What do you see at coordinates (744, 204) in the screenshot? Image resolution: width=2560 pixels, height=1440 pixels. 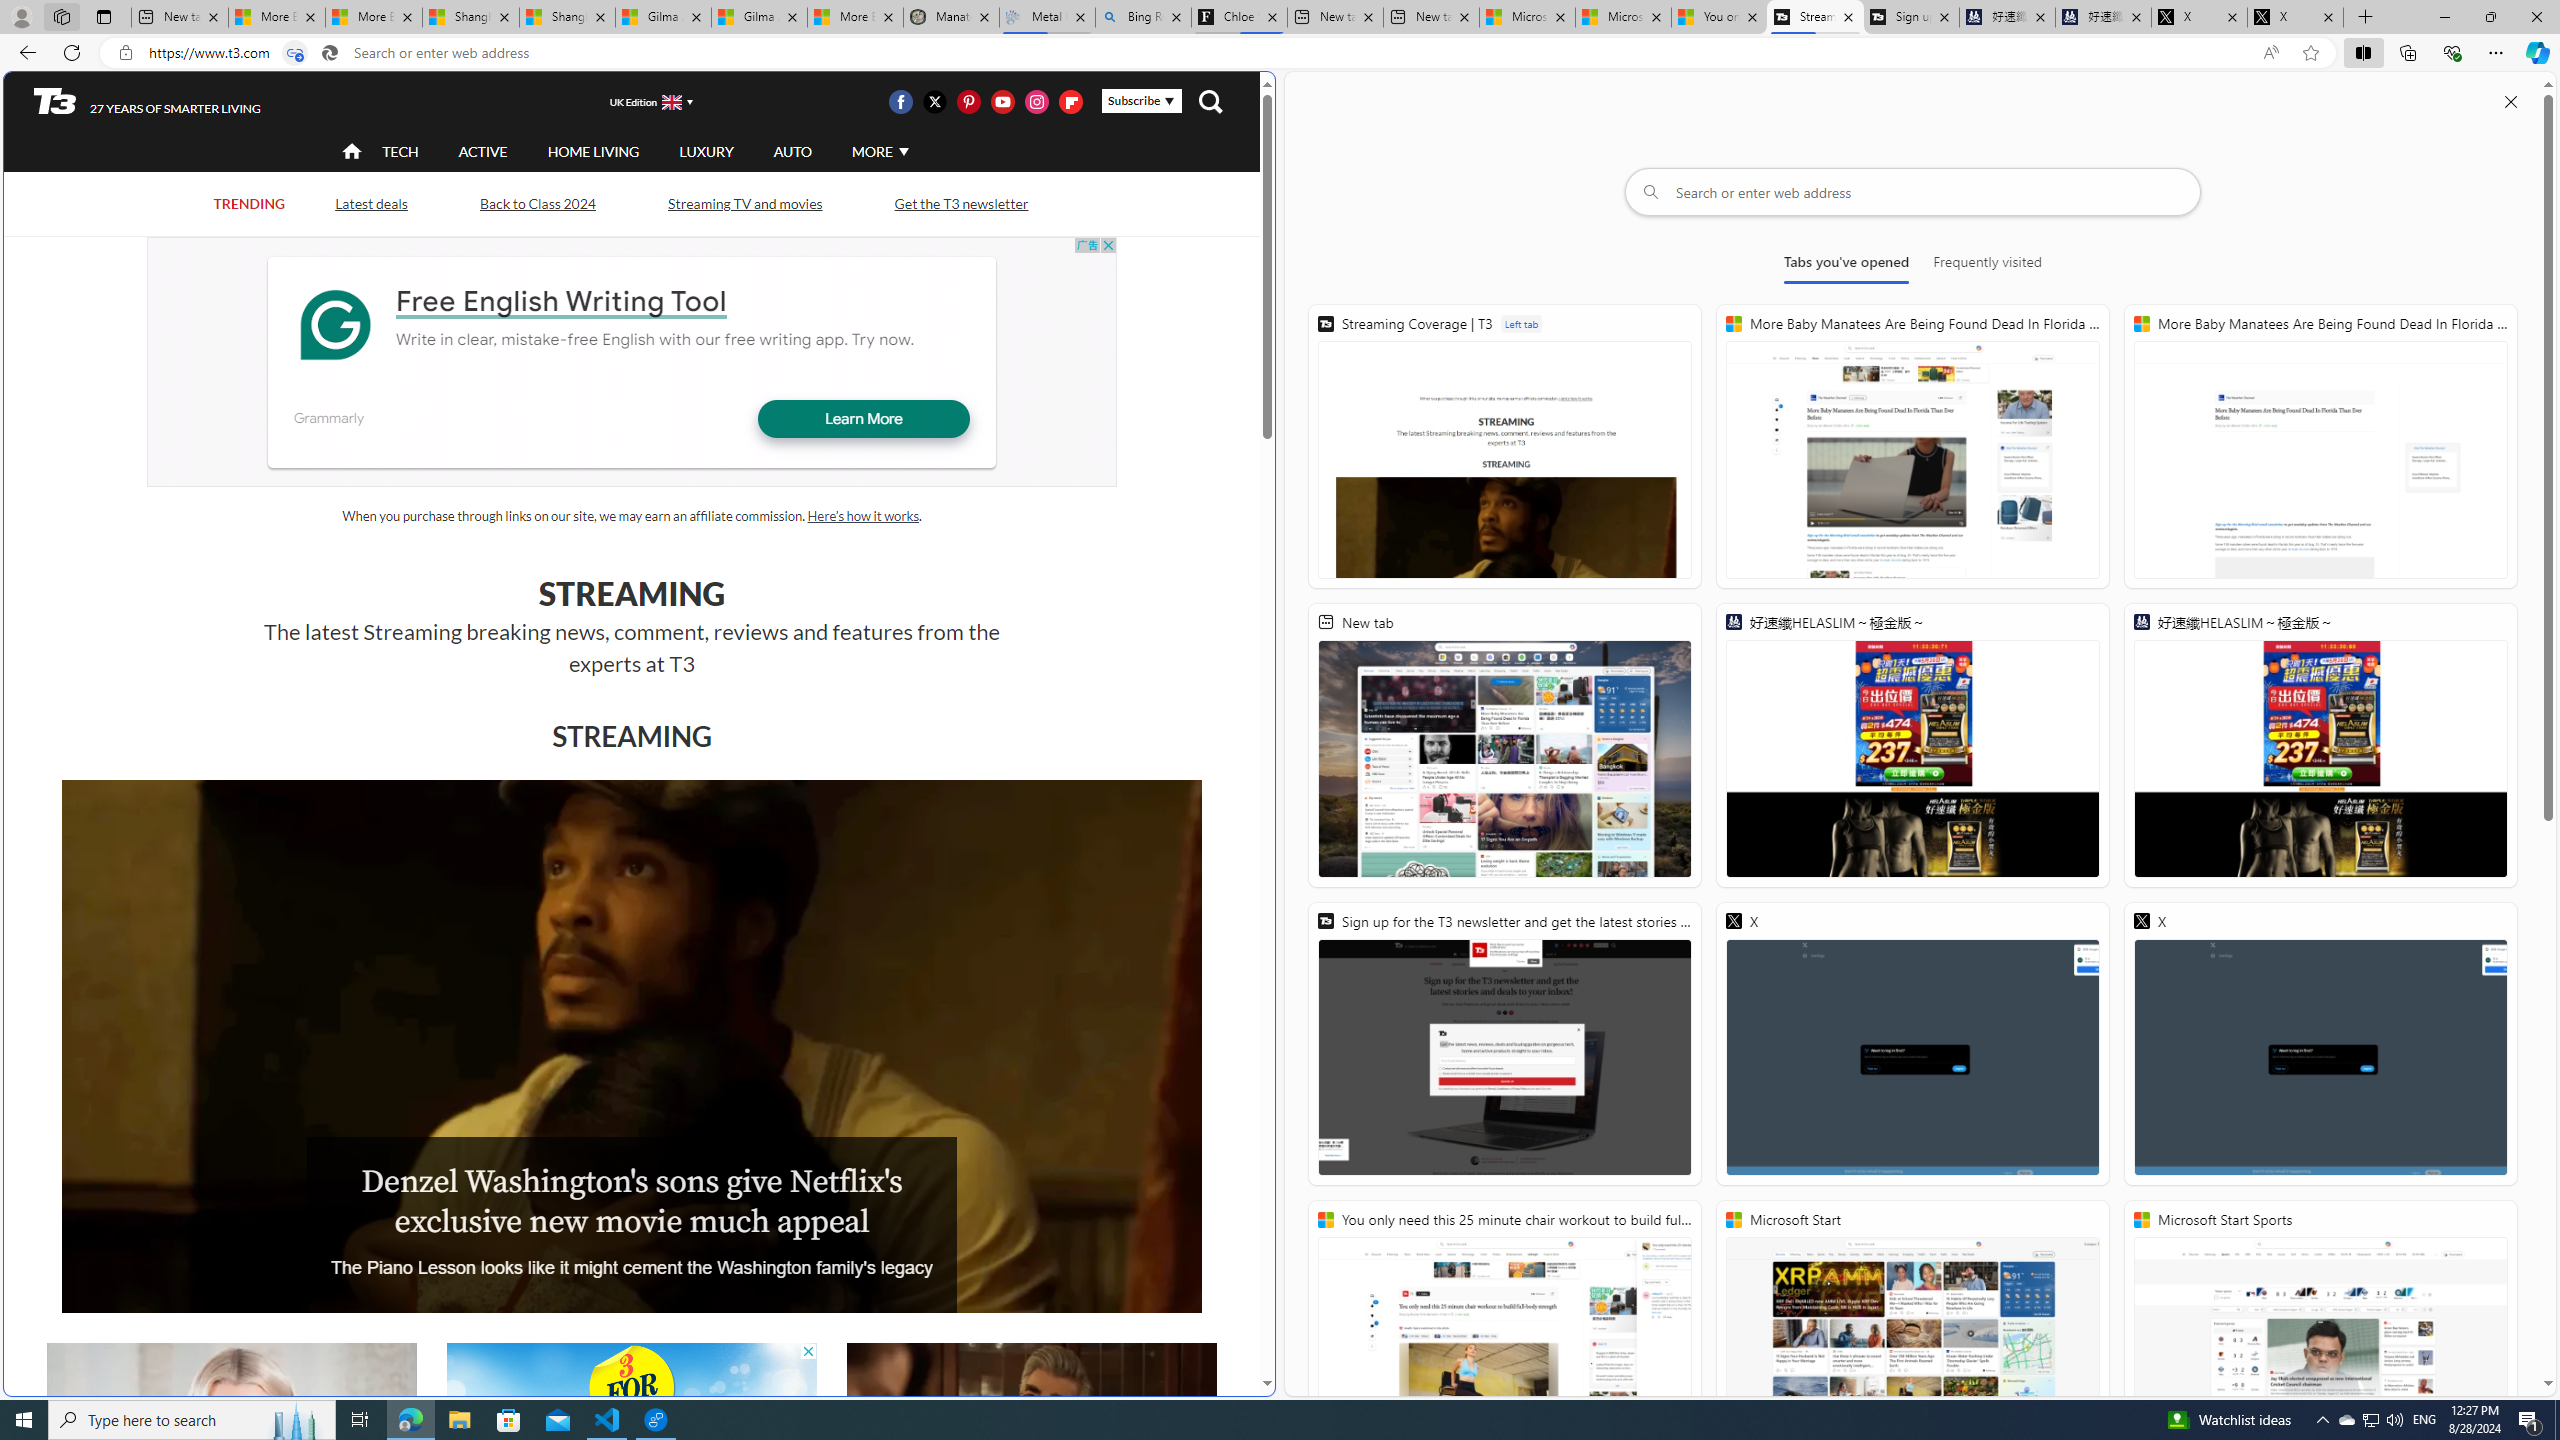 I see `Streaming TV and movies` at bounding box center [744, 204].